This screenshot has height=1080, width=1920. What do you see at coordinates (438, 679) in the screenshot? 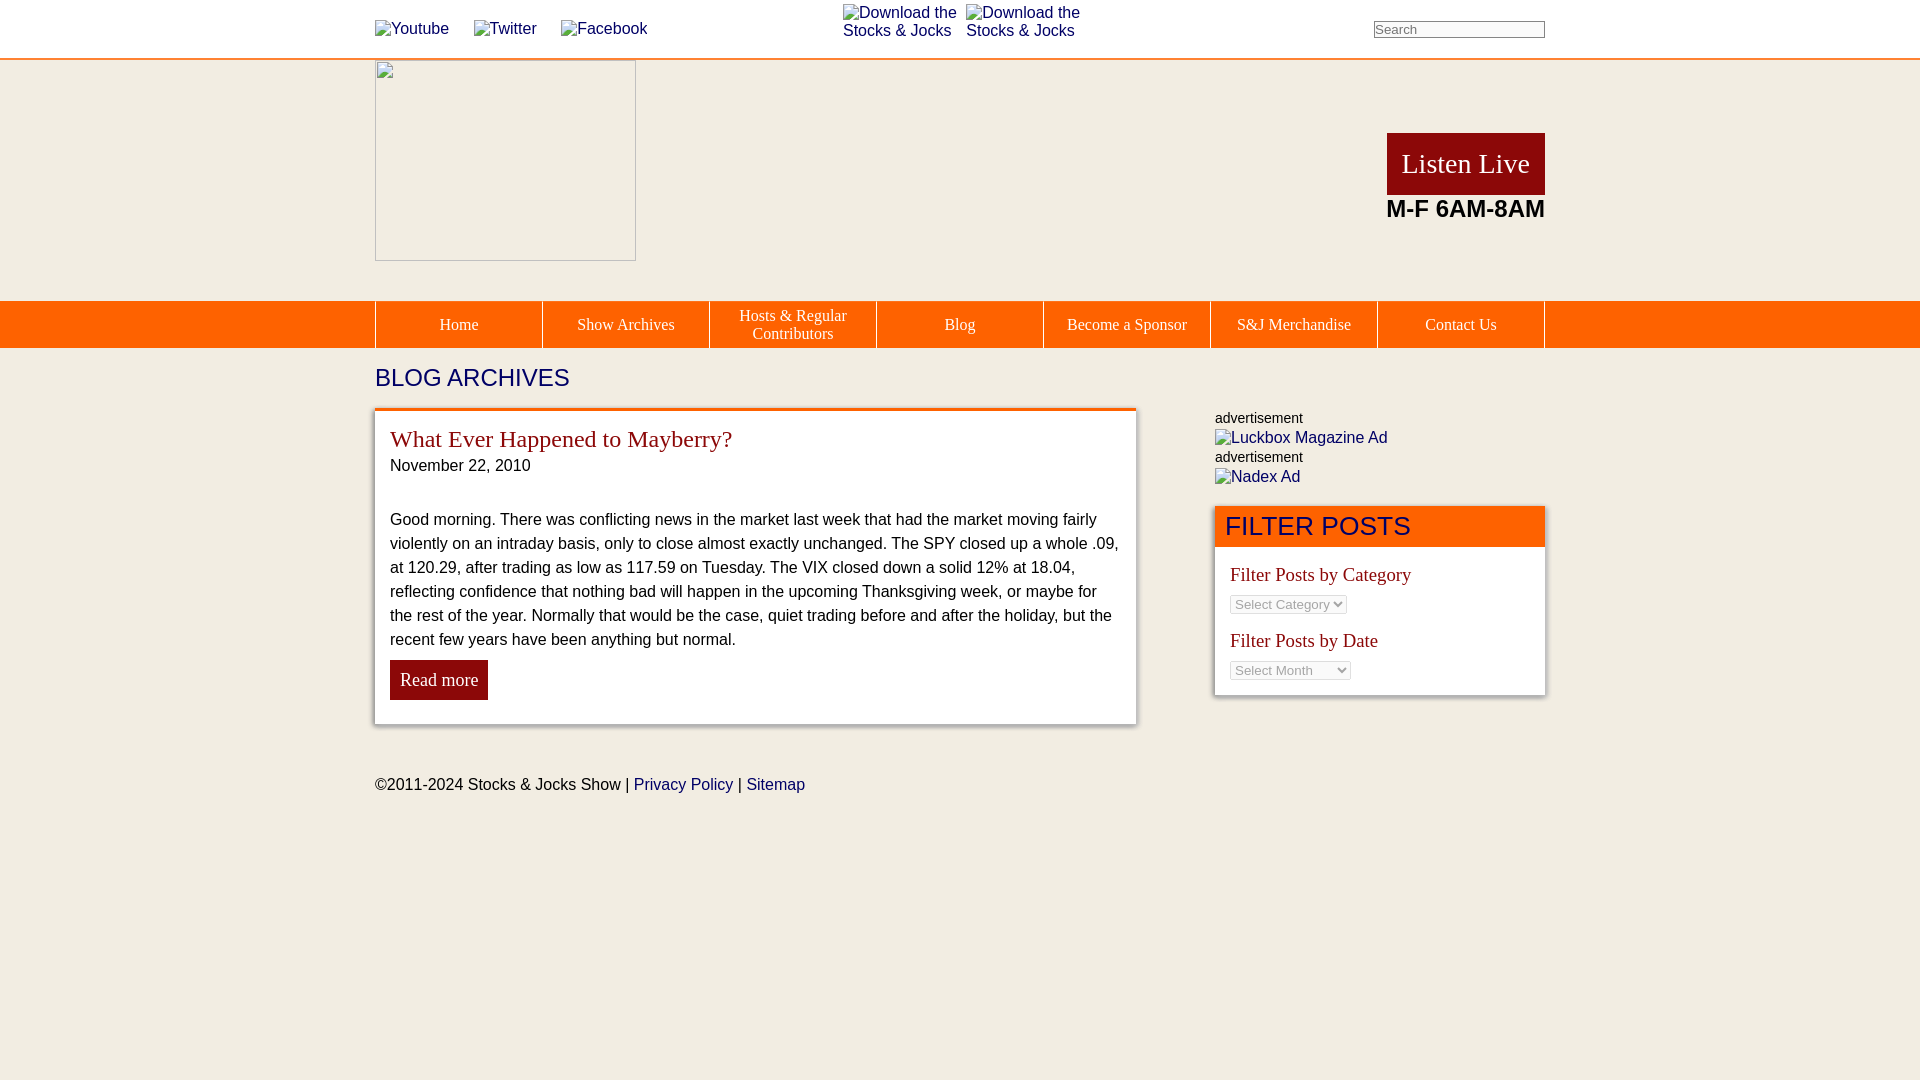
I see `Read more` at bounding box center [438, 679].